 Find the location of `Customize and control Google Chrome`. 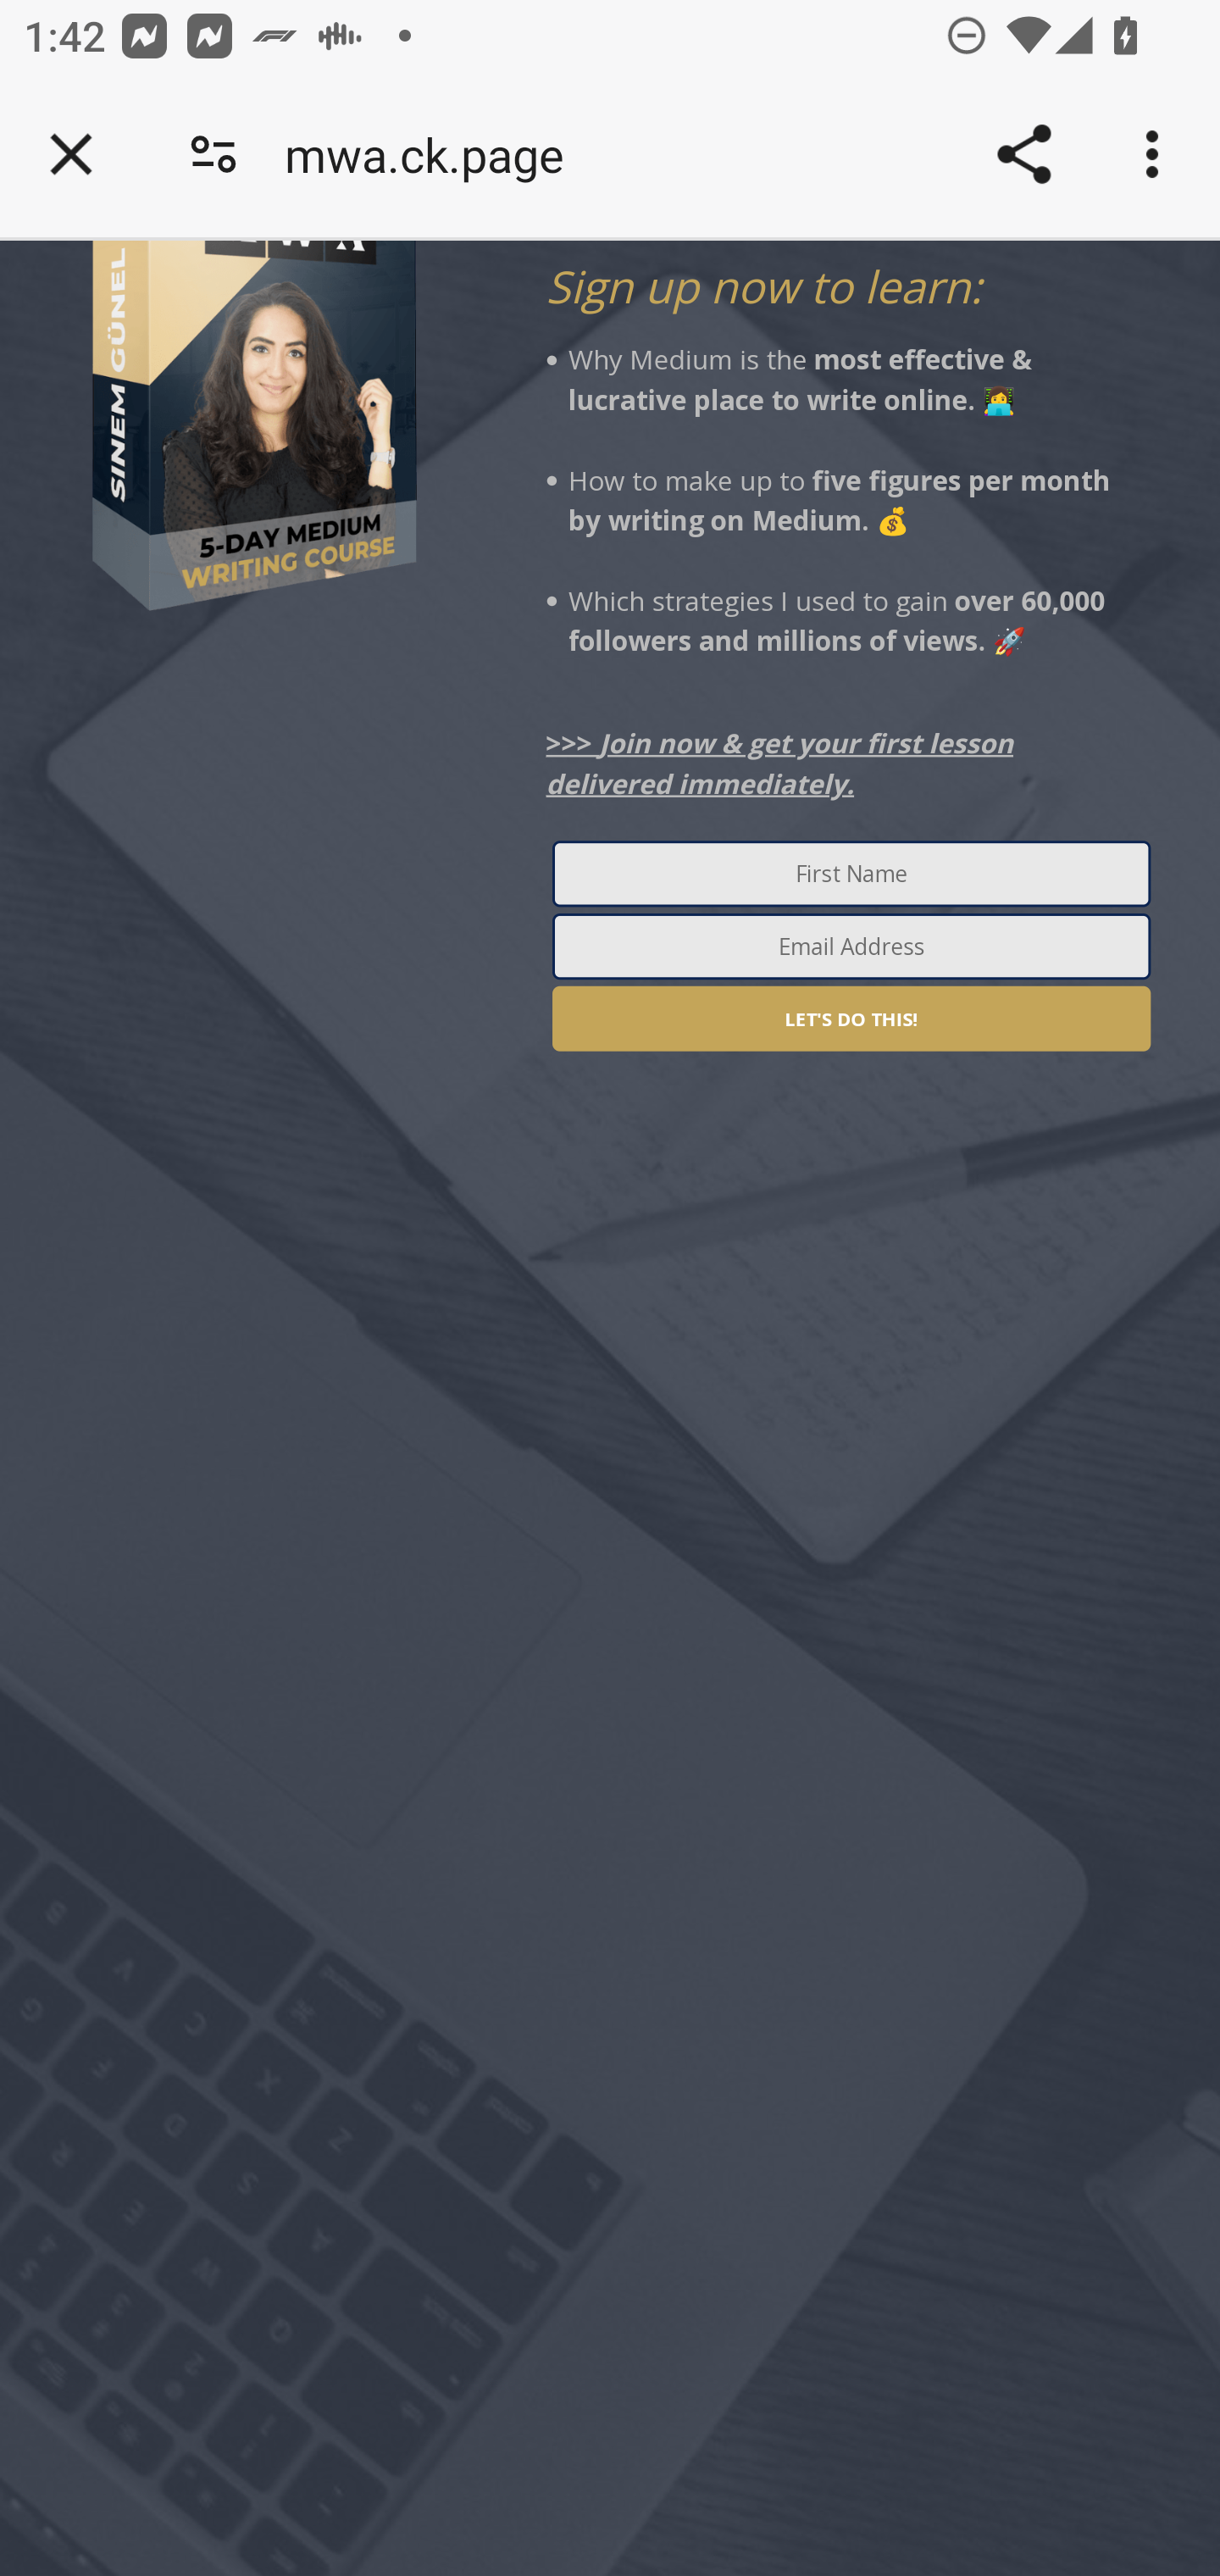

Customize and control Google Chrome is located at coordinates (1157, 154).